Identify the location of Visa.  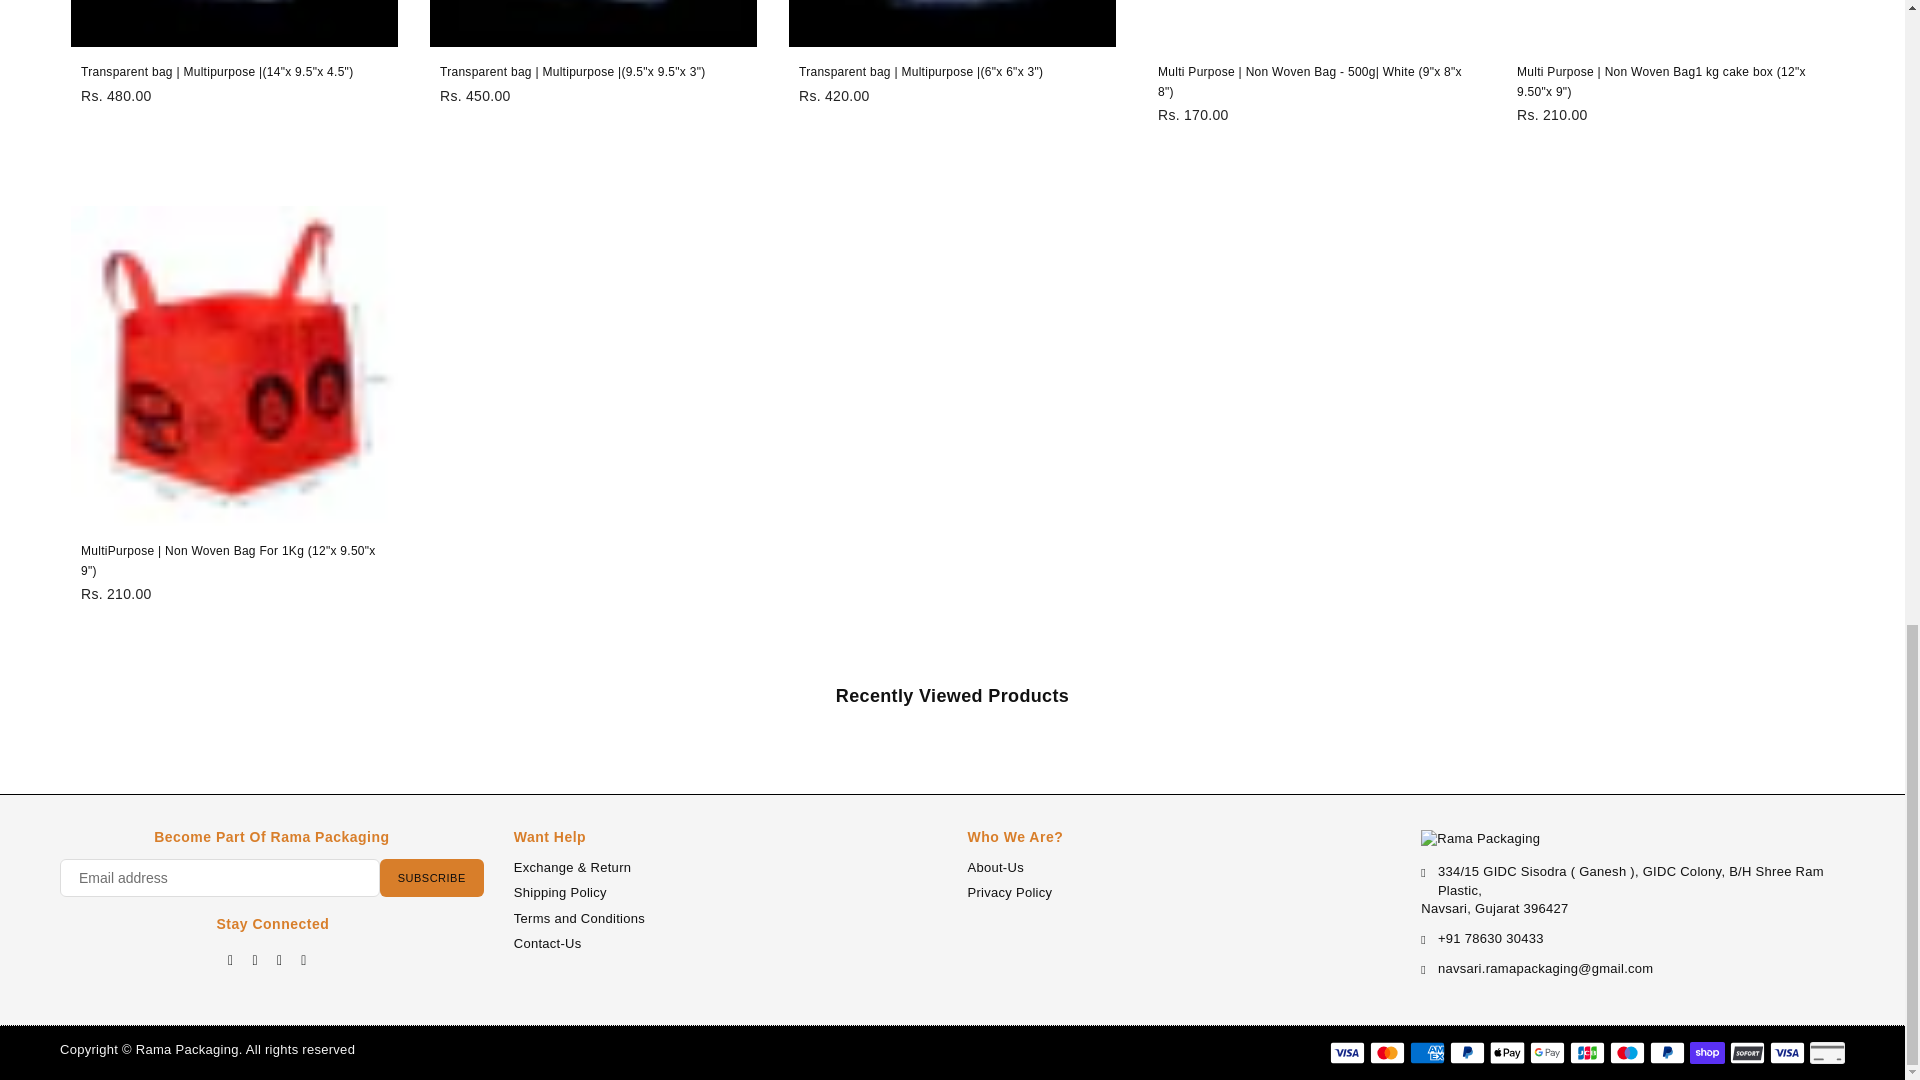
(1348, 1052).